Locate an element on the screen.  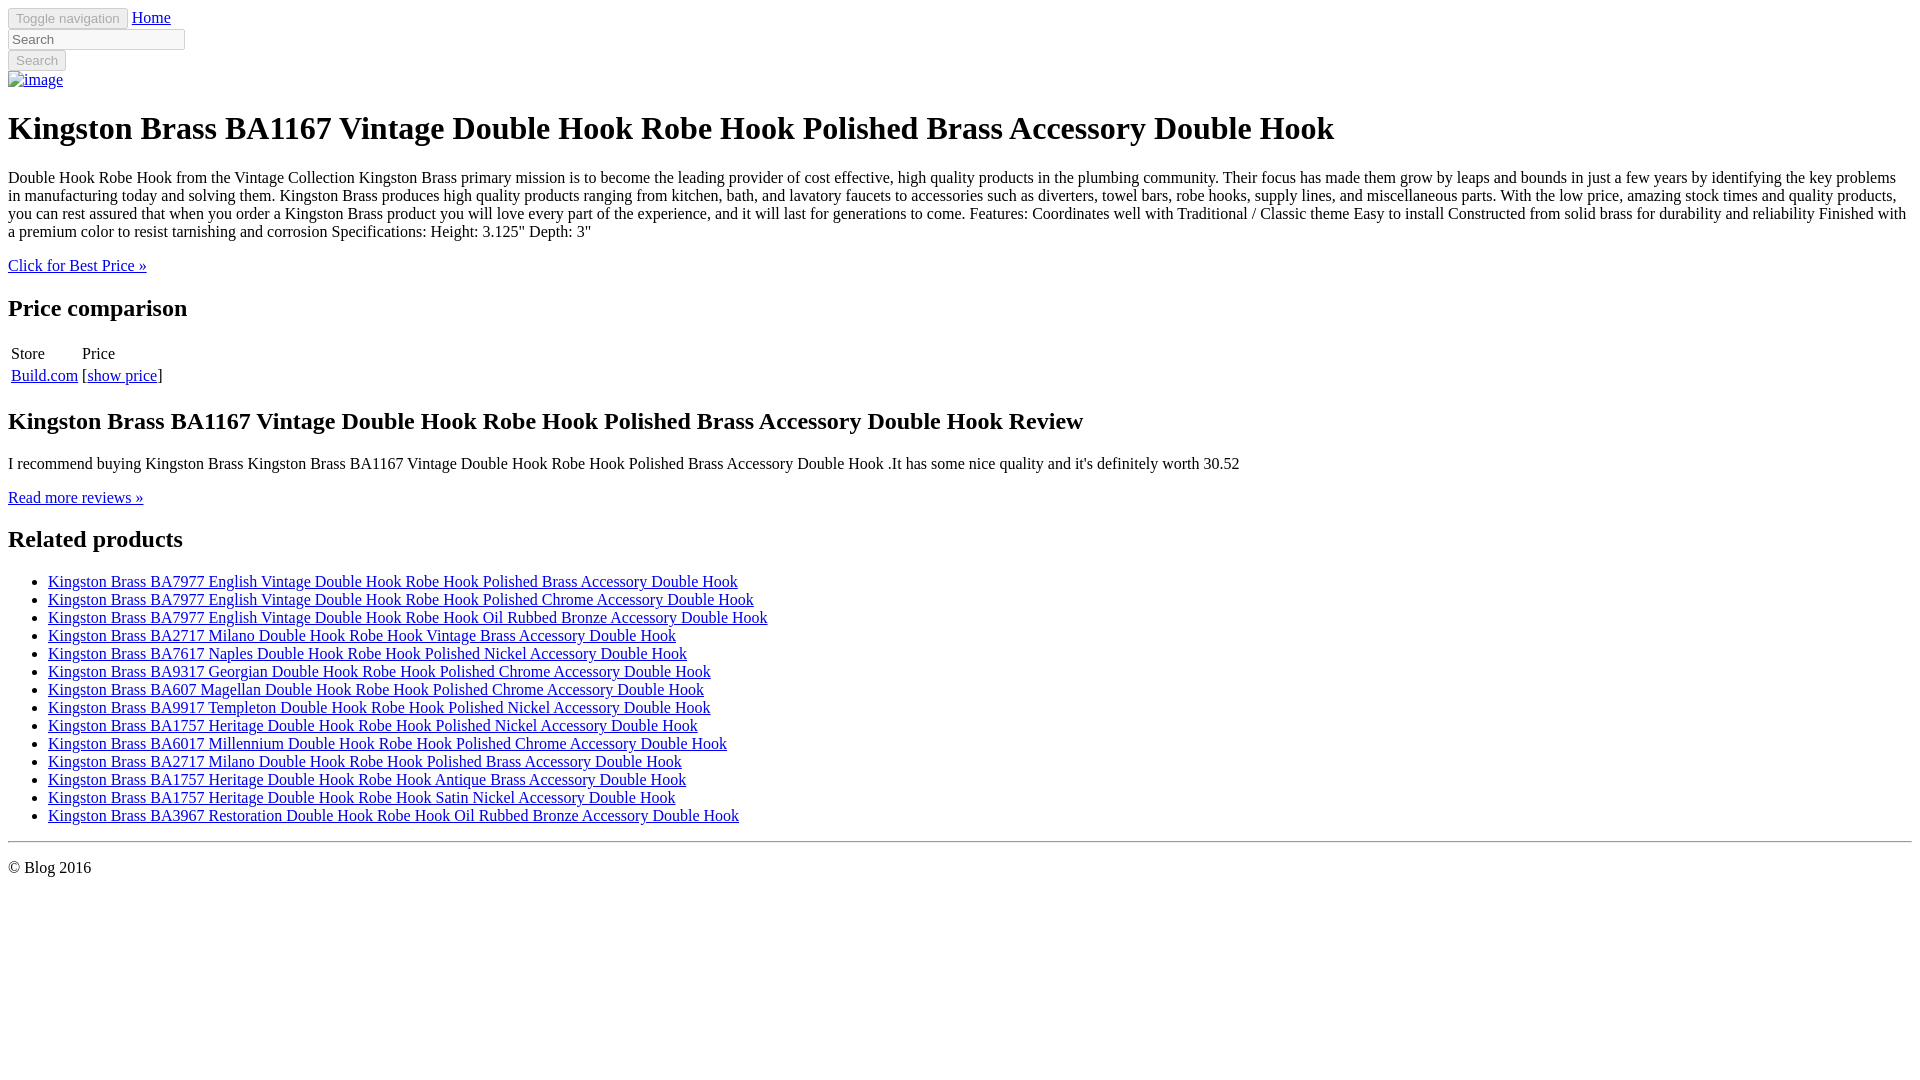
show price is located at coordinates (122, 376).